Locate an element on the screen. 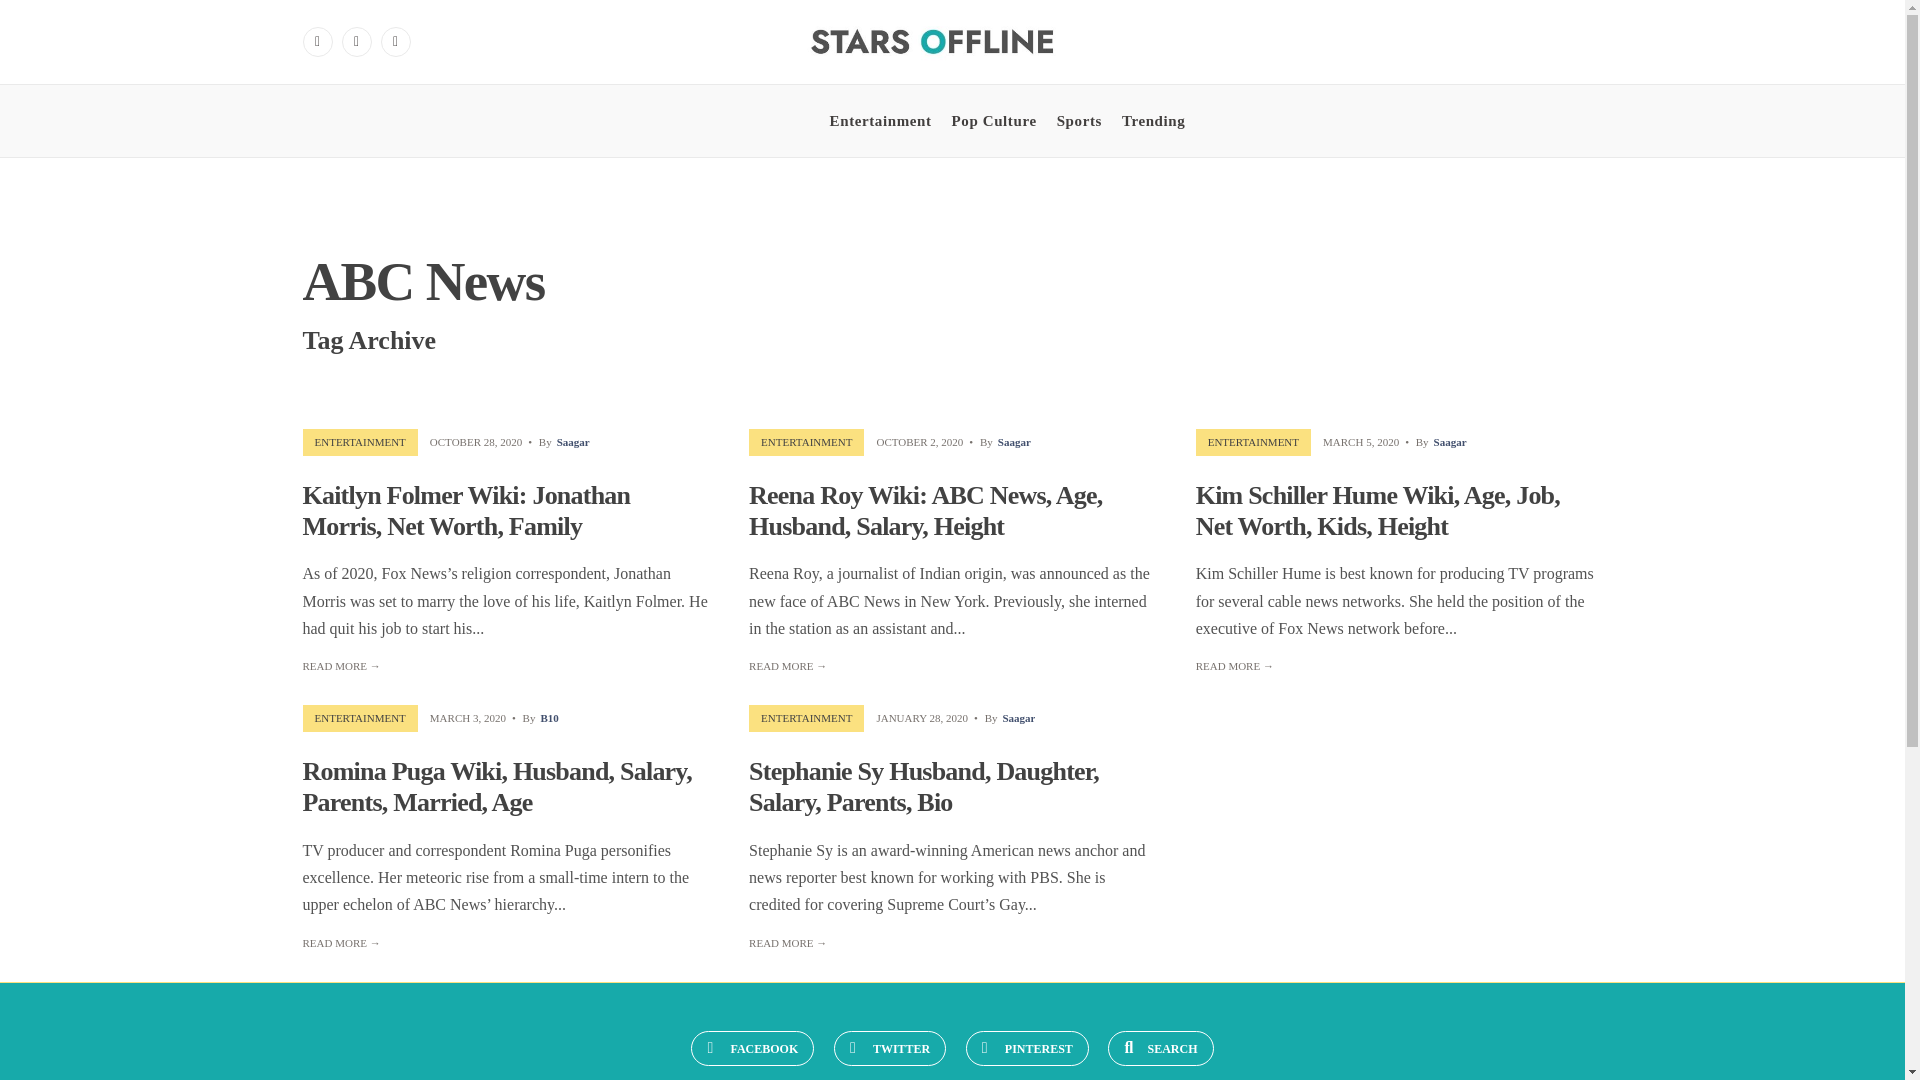 The height and width of the screenshot is (1080, 1920). Posts by Saagar is located at coordinates (1014, 442).